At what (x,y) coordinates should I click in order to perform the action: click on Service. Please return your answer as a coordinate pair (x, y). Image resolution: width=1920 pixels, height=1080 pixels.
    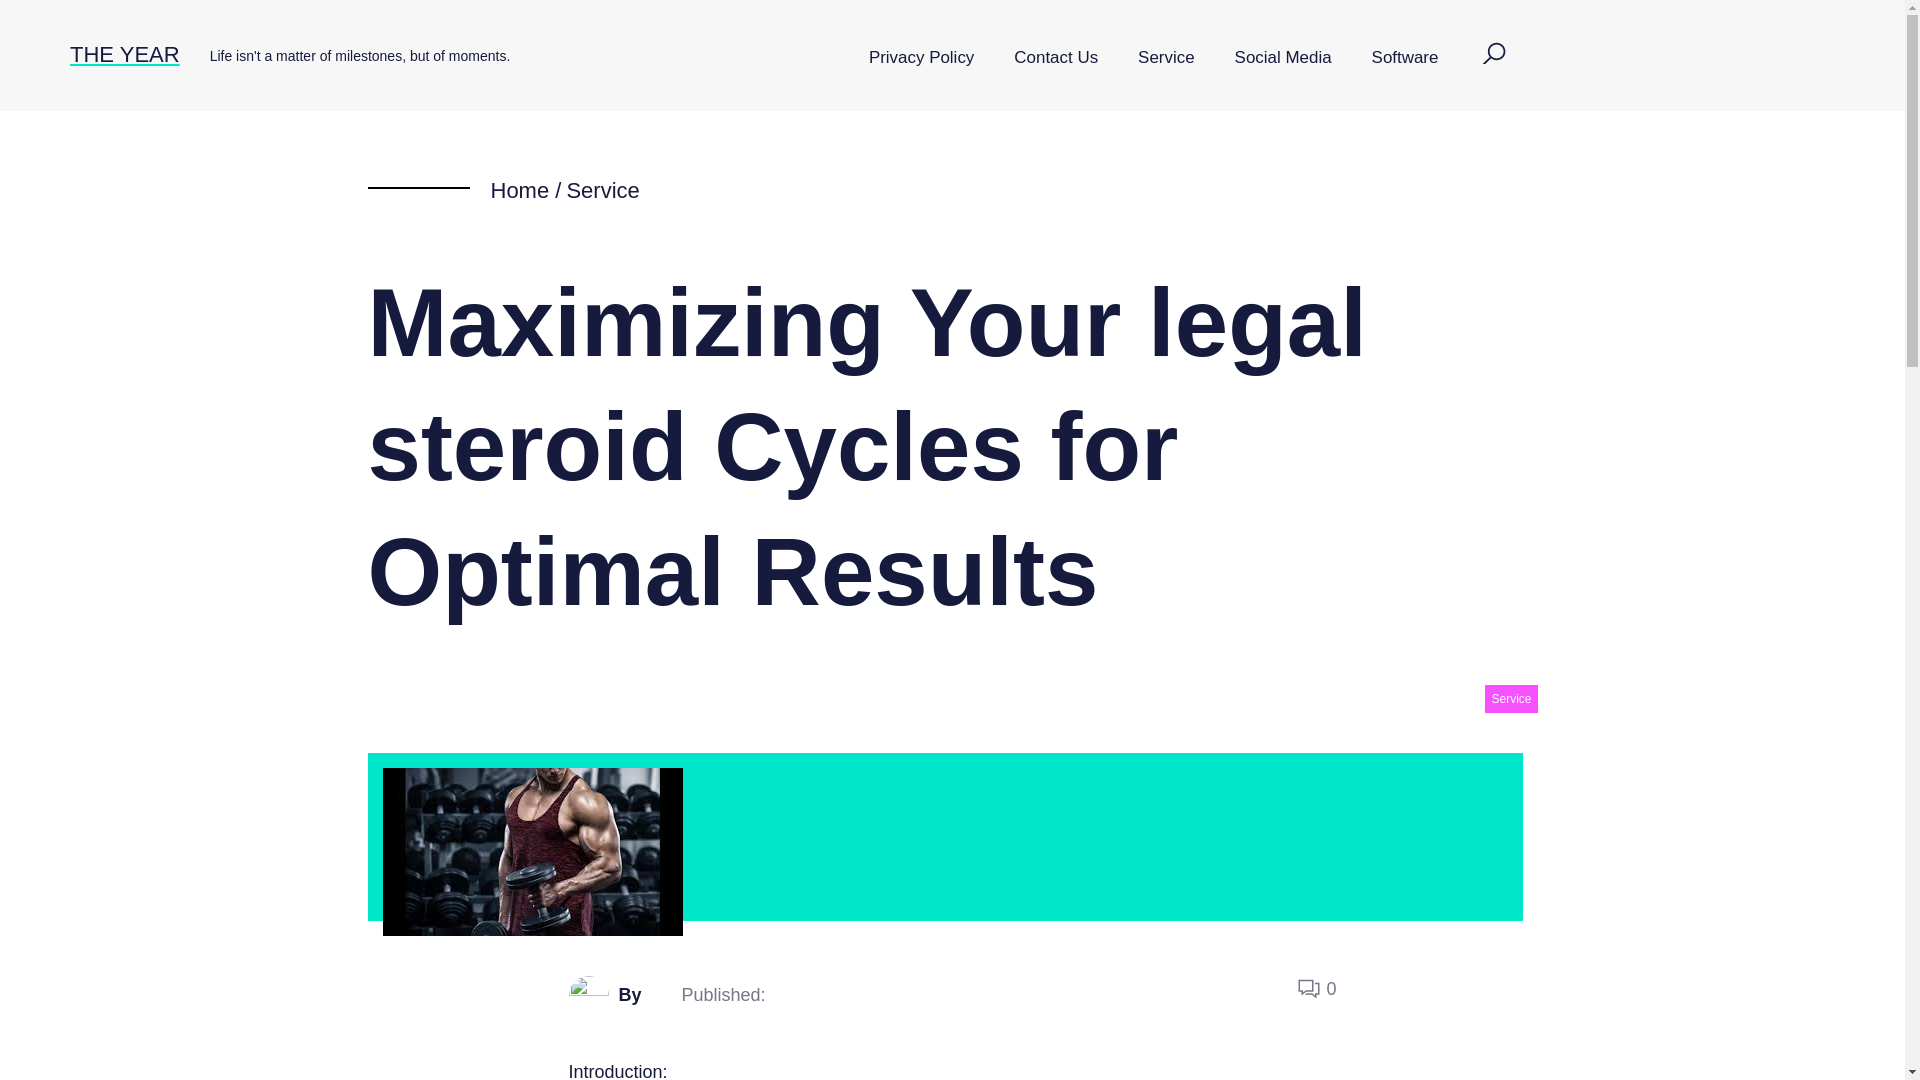
    Looking at the image, I should click on (1165, 58).